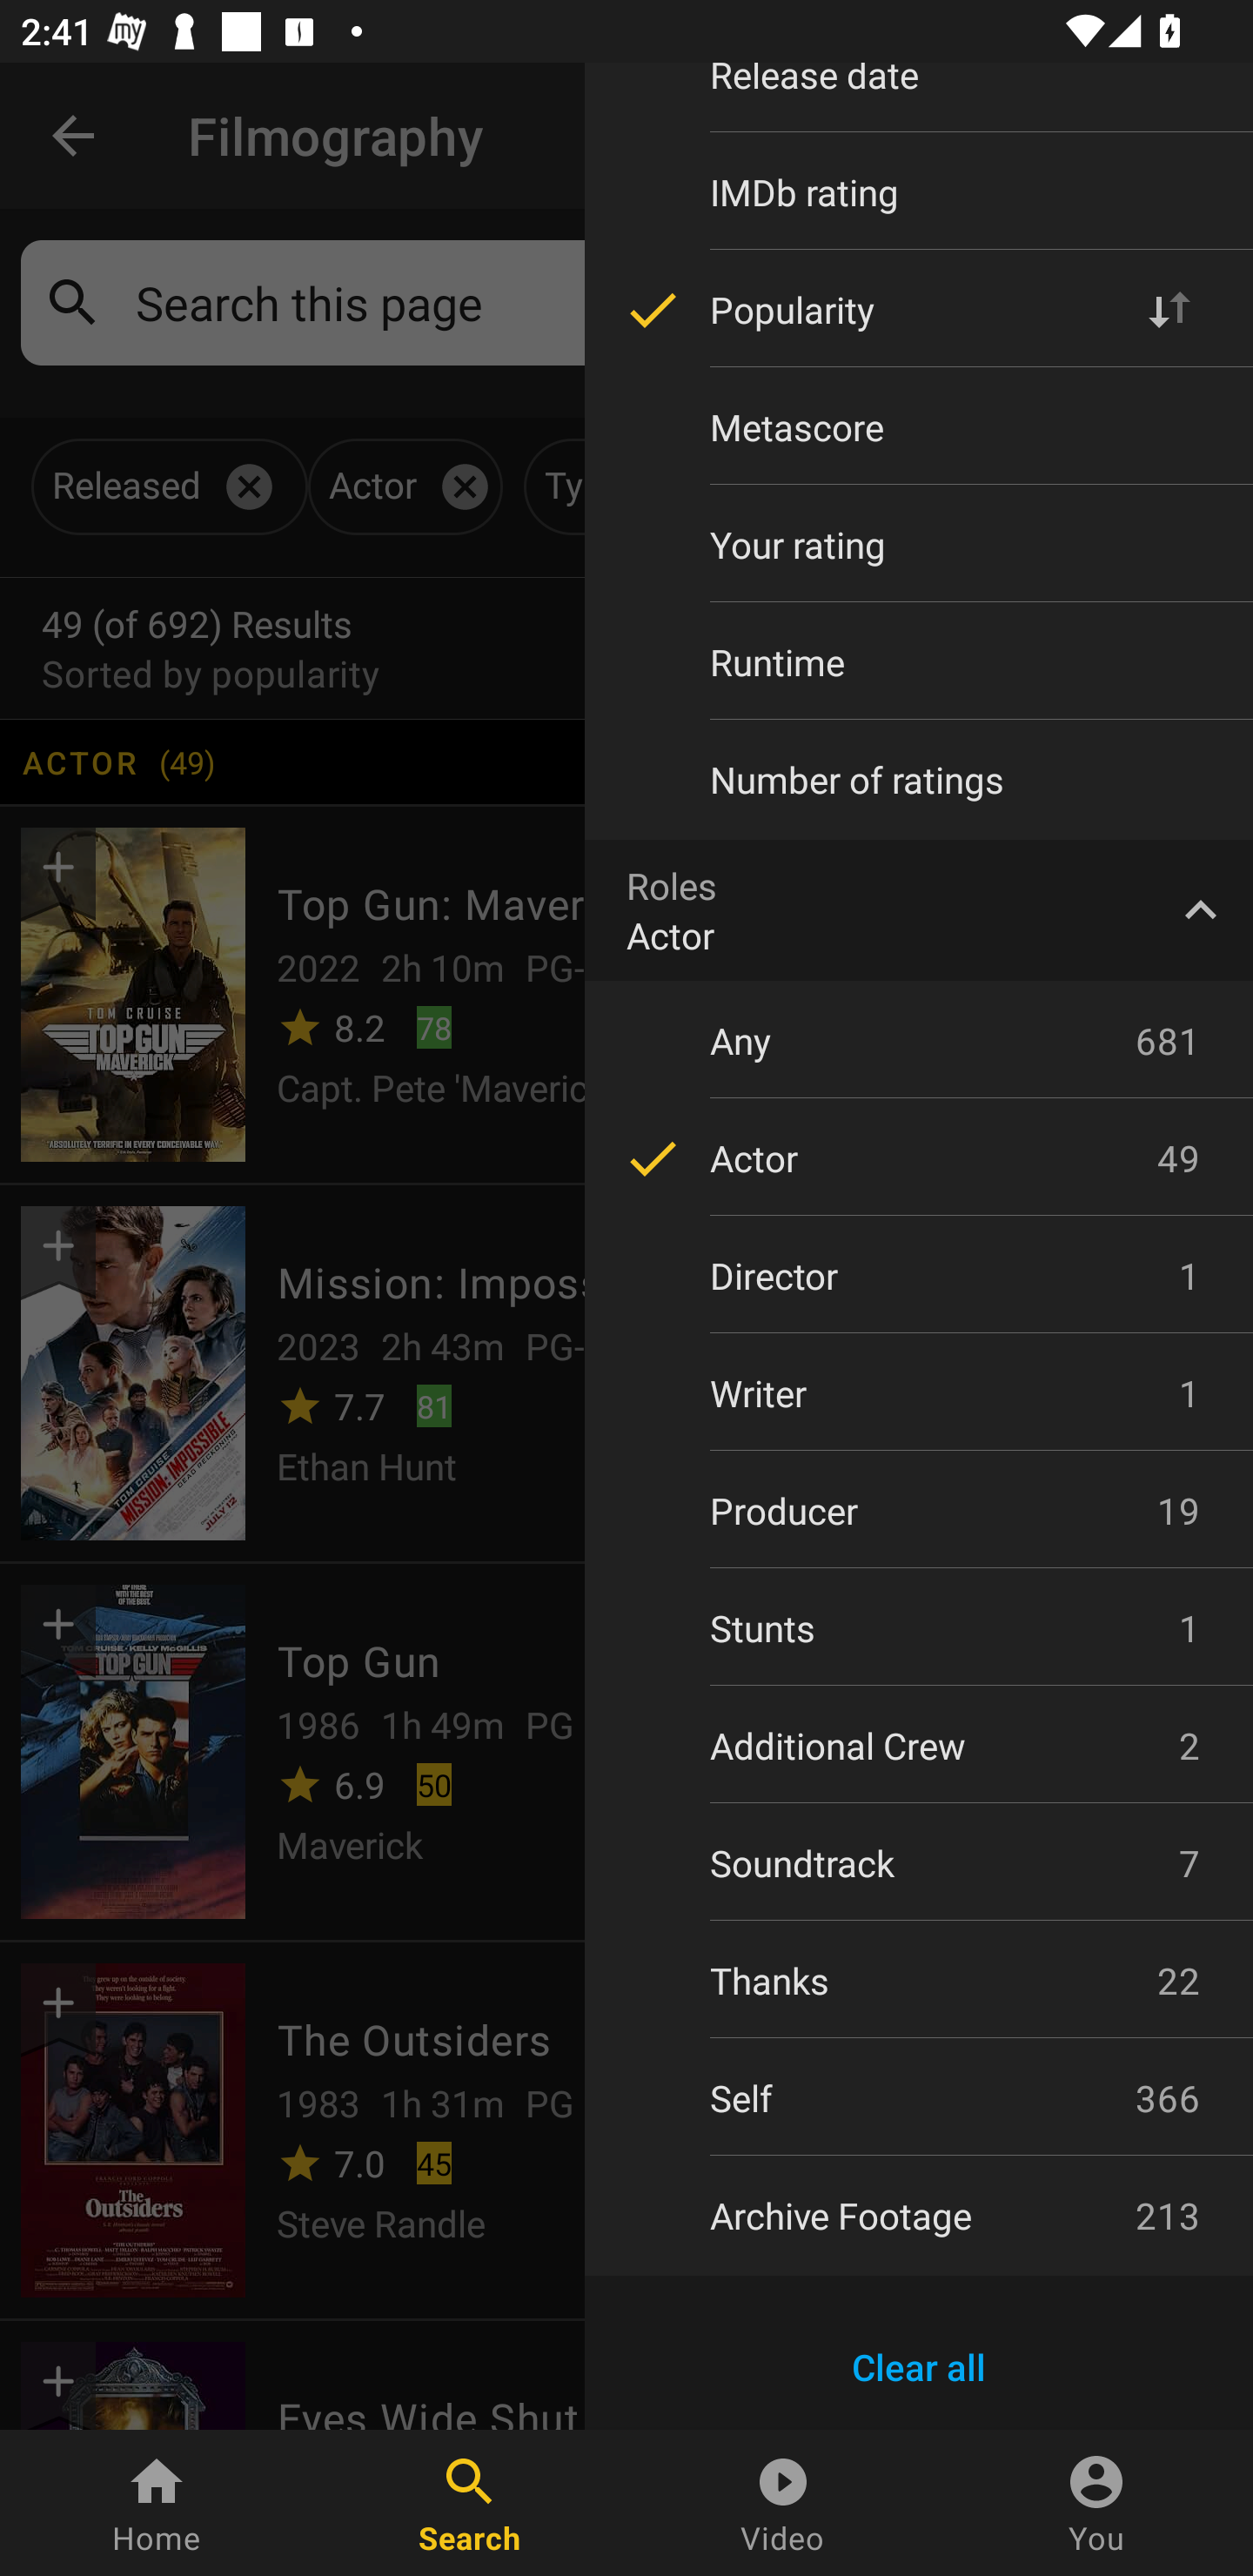  What do you see at coordinates (919, 545) in the screenshot?
I see `Your rating` at bounding box center [919, 545].